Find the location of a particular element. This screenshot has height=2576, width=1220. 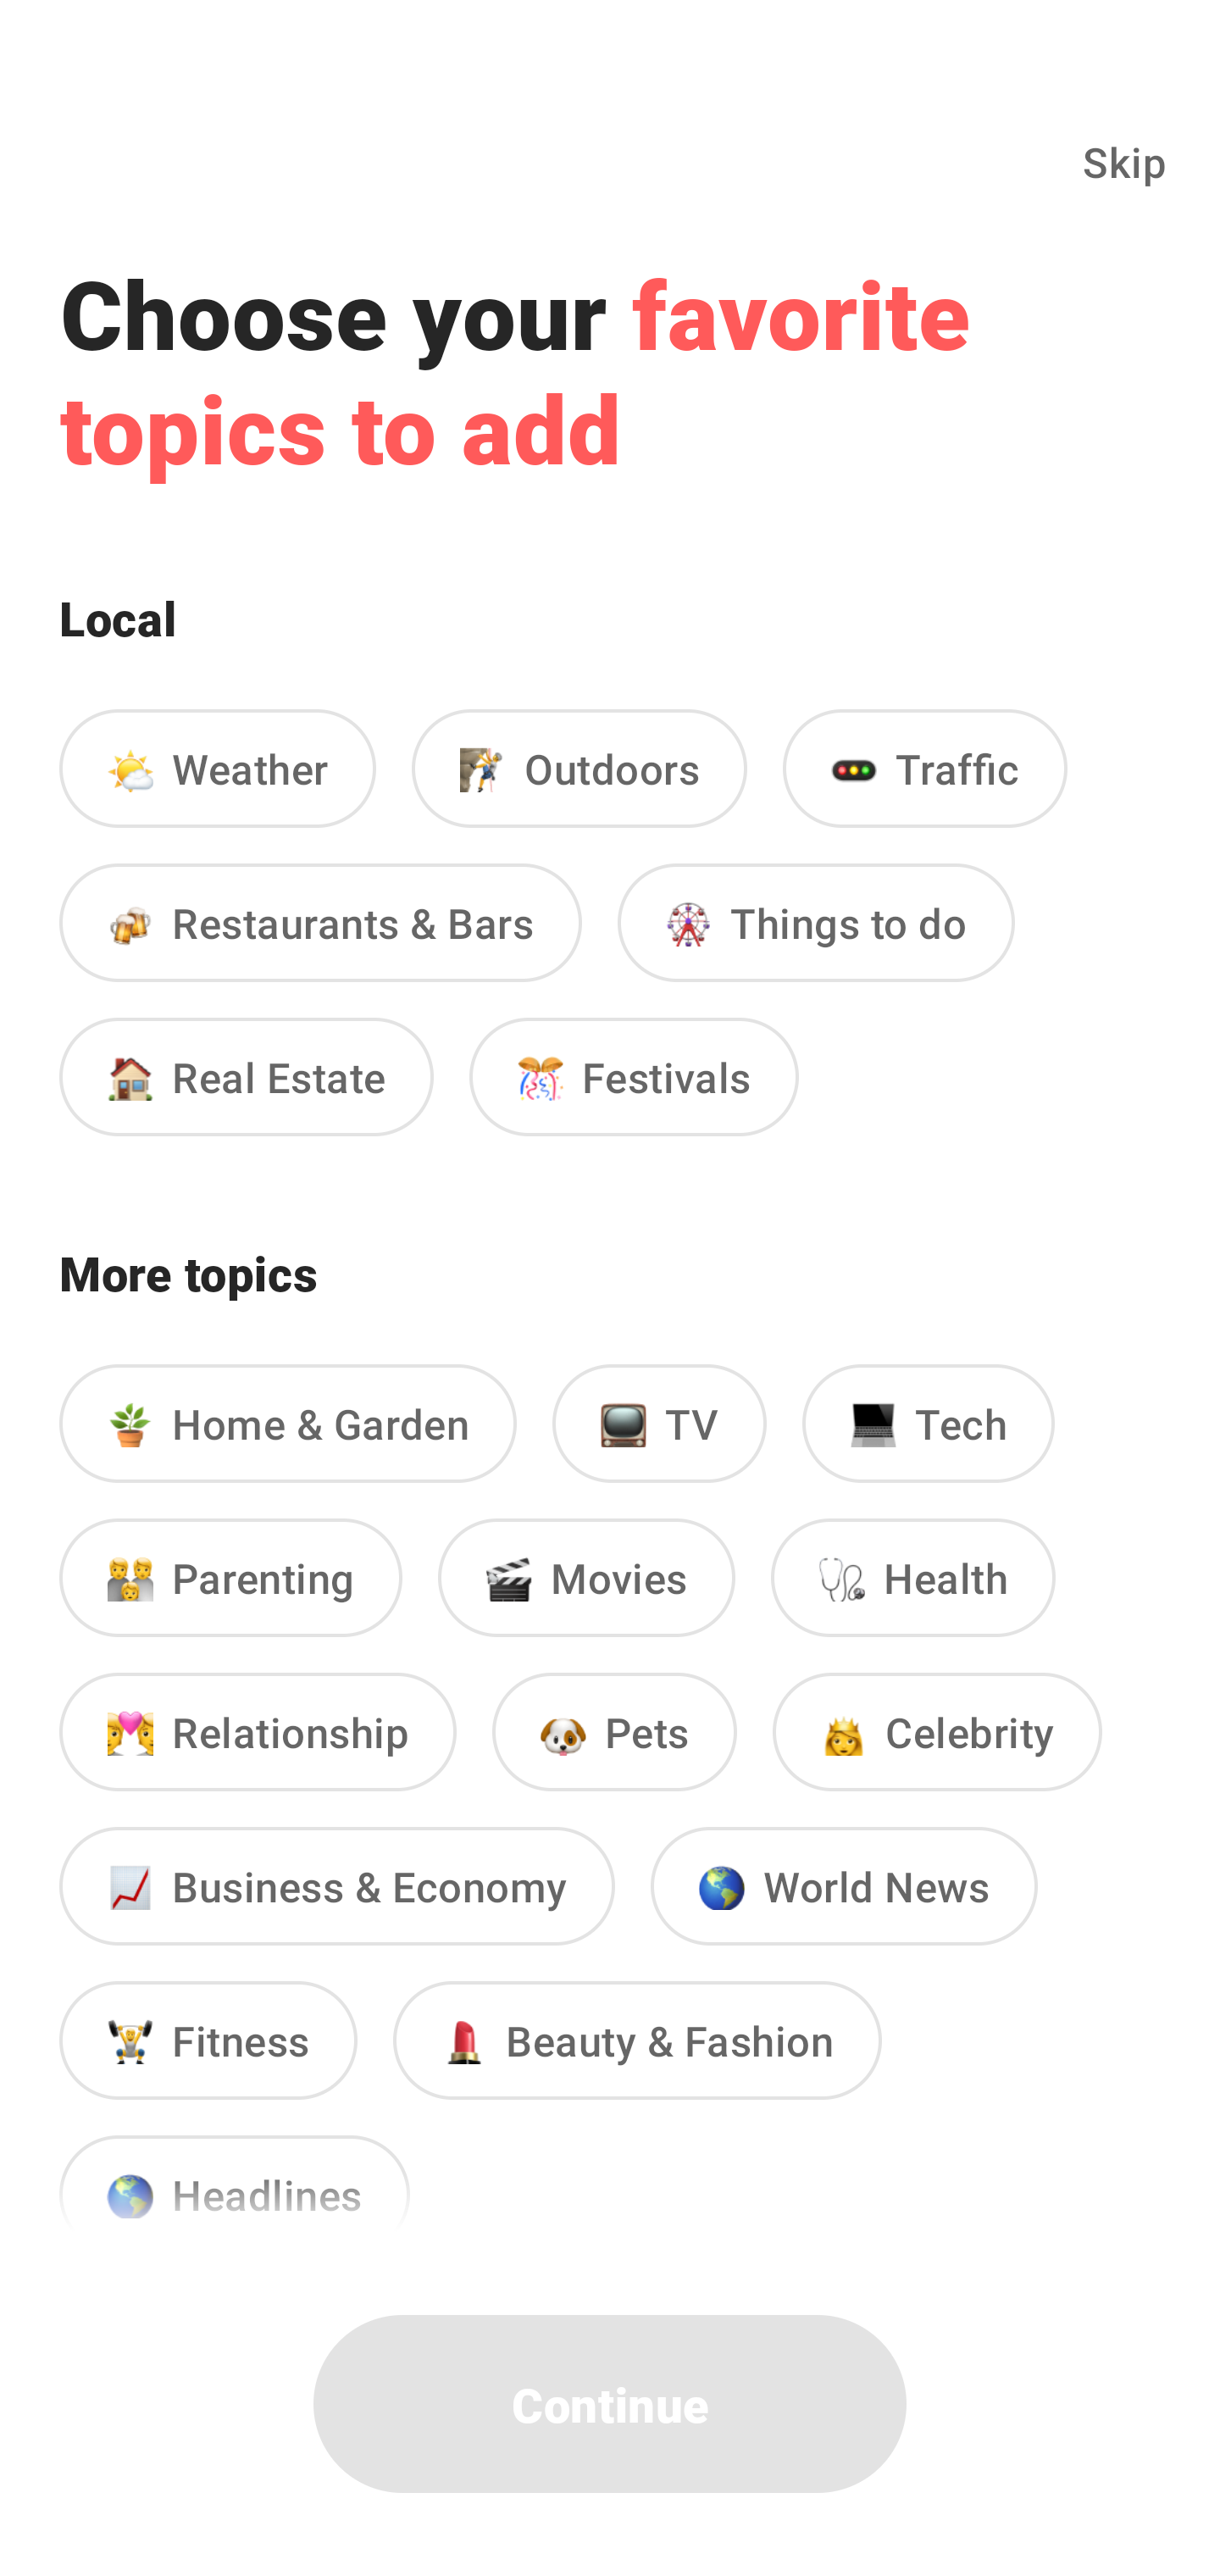

Beauty & Fashion is located at coordinates (637, 2040).